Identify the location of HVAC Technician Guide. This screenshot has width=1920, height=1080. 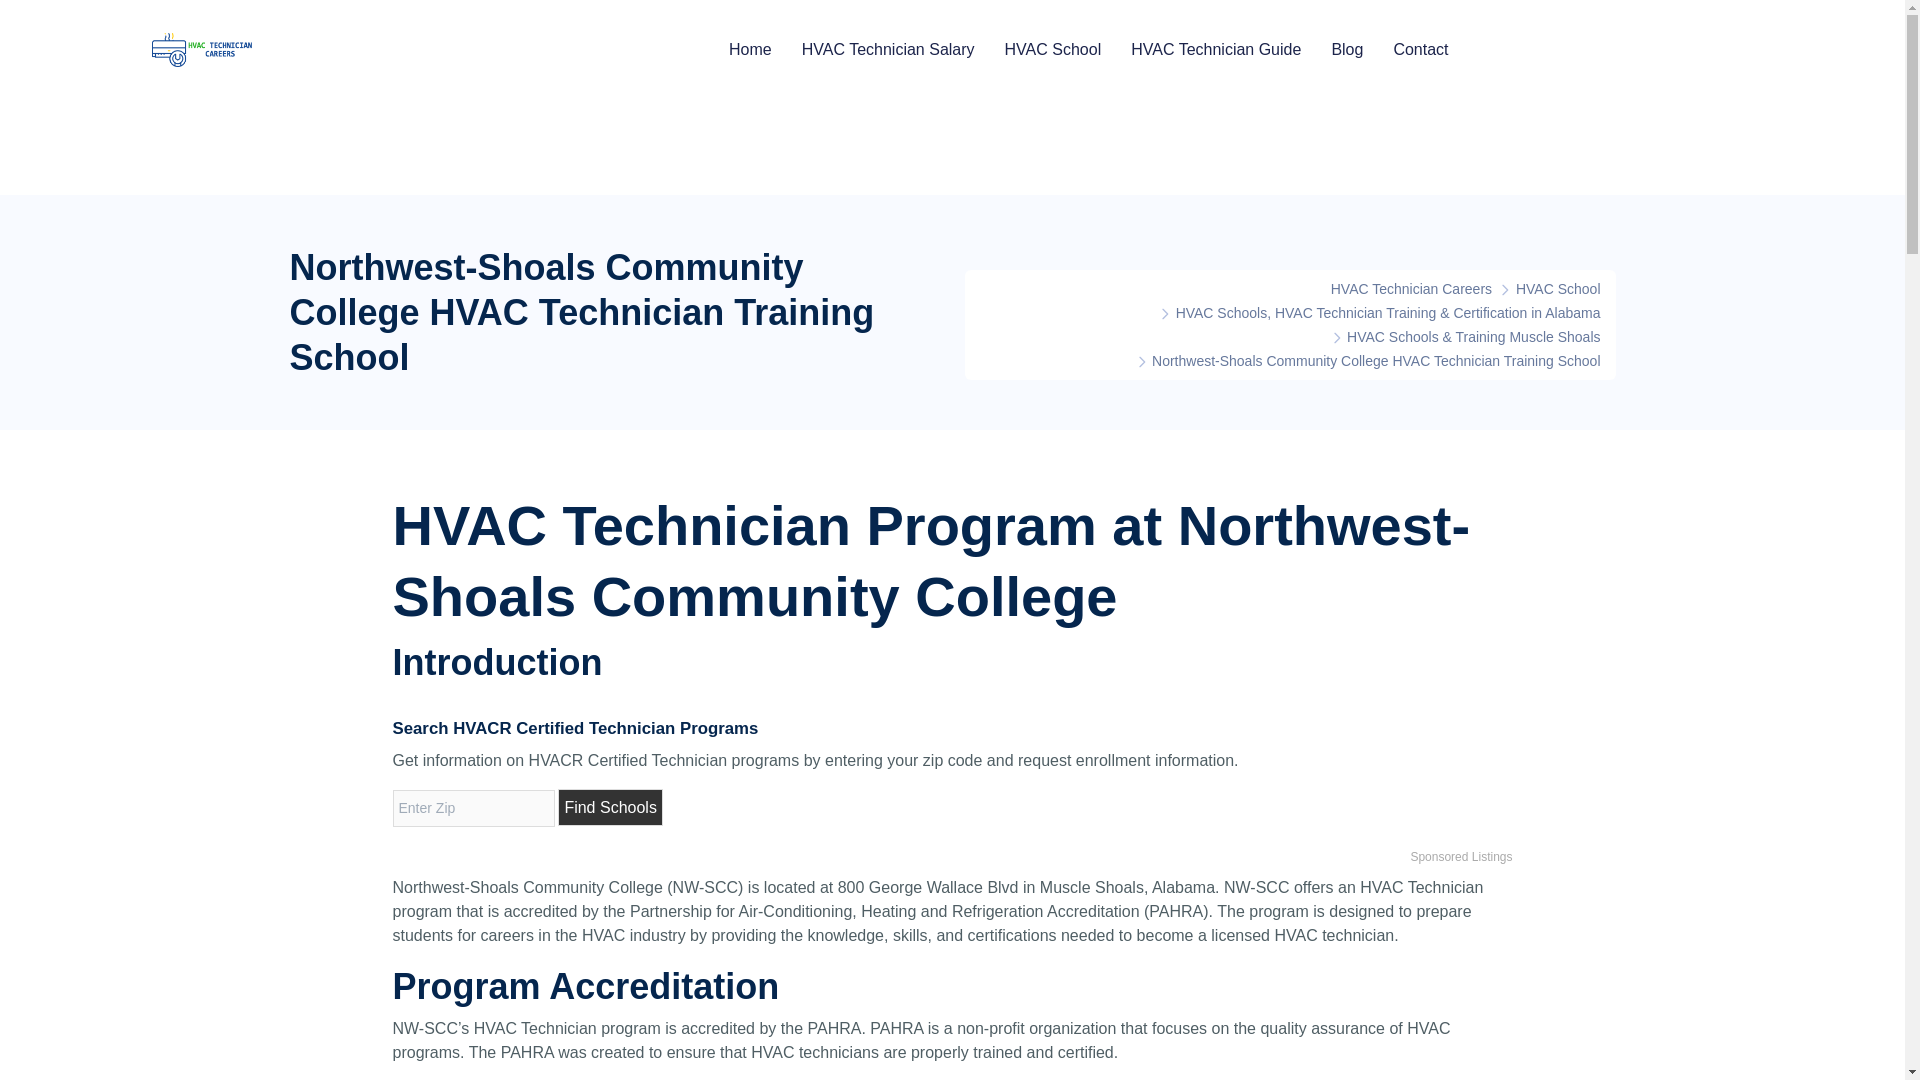
(1216, 49).